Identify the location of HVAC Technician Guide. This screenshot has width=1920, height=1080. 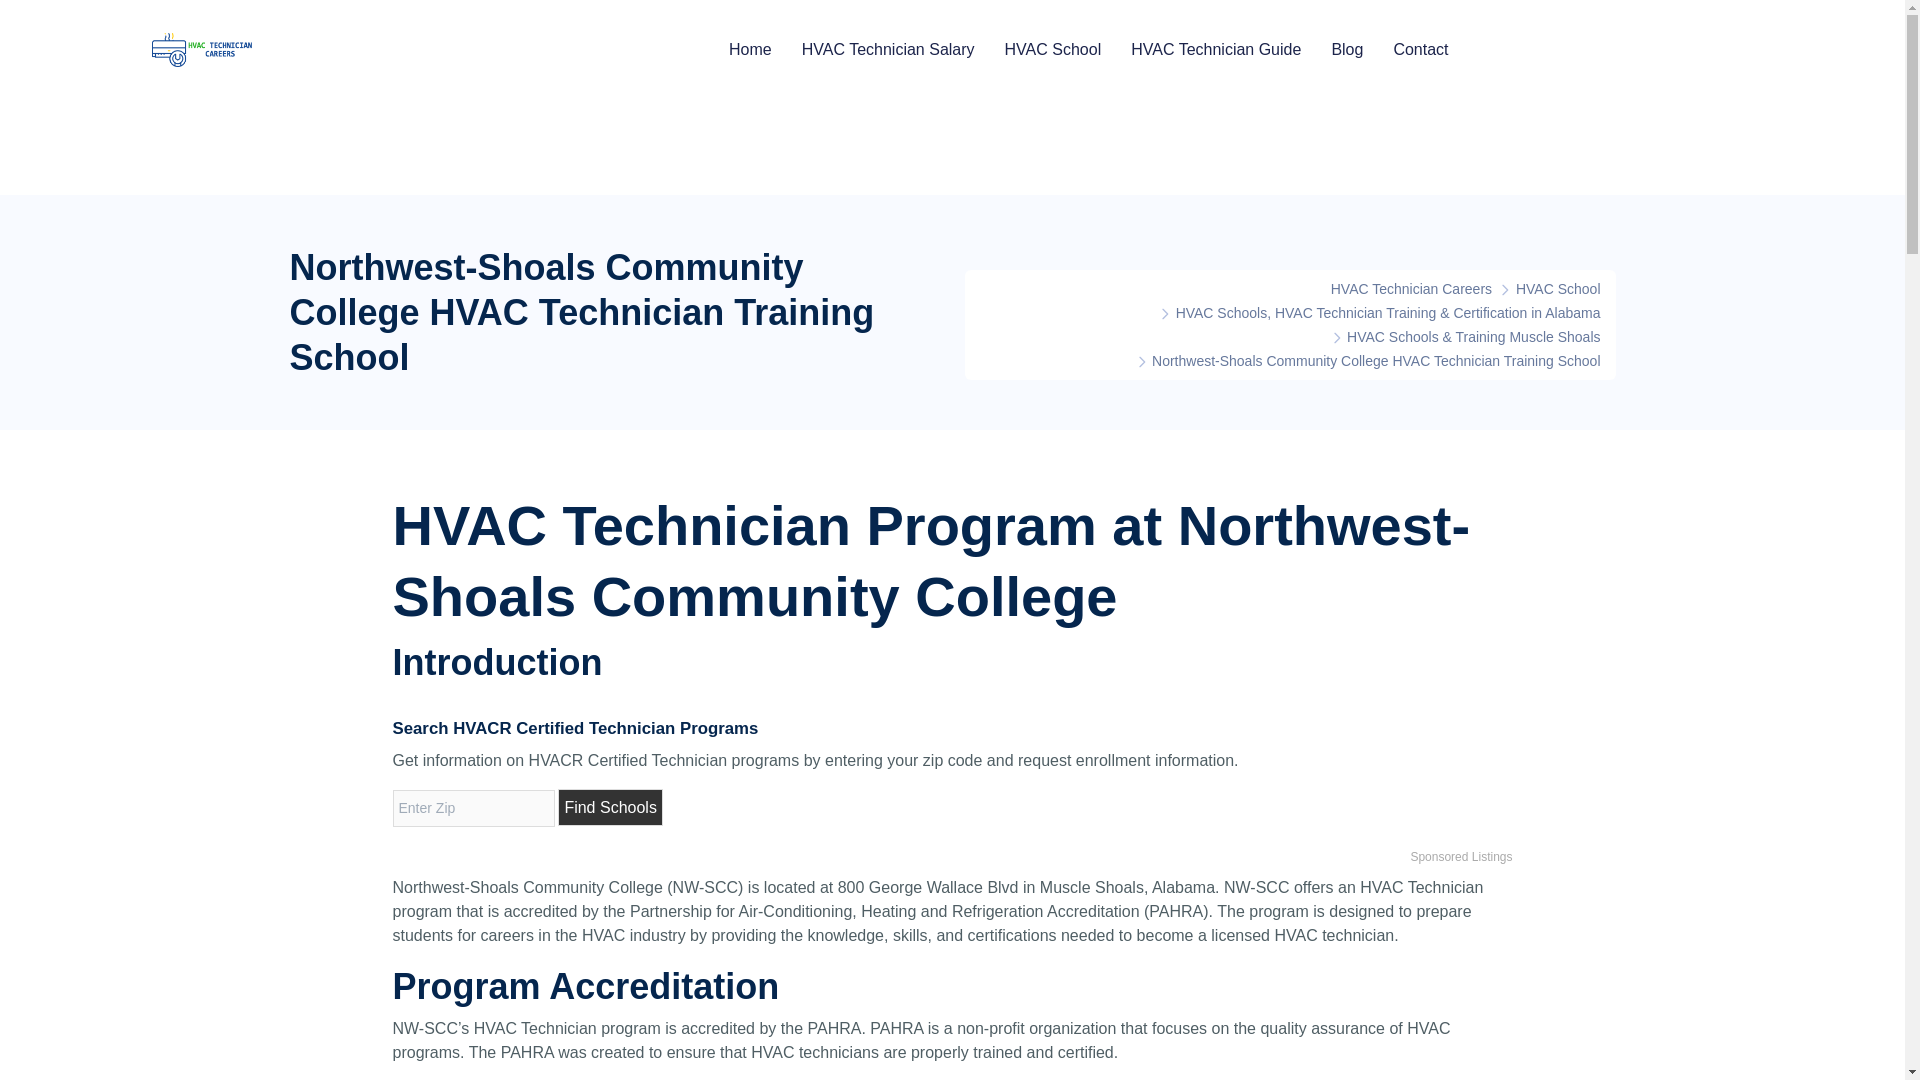
(1216, 49).